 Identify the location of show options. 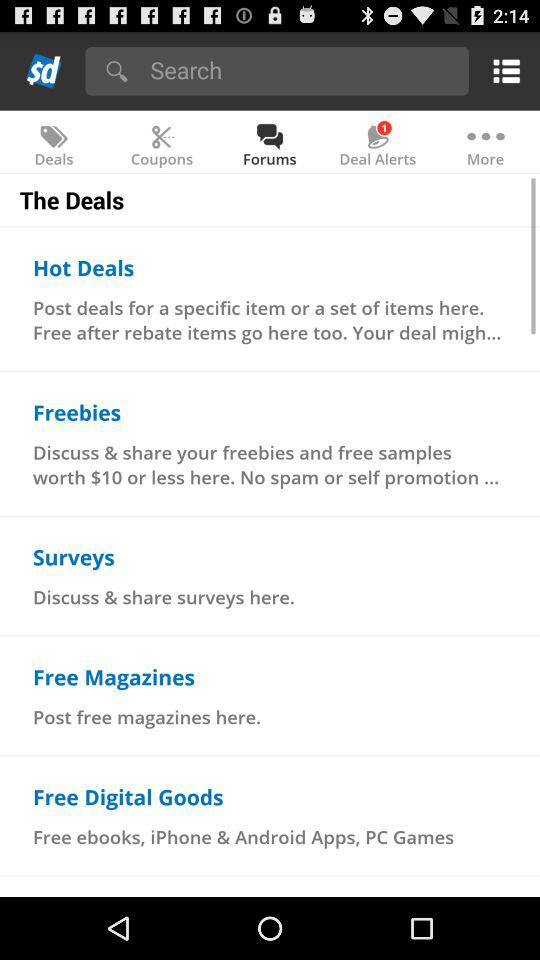
(502, 70).